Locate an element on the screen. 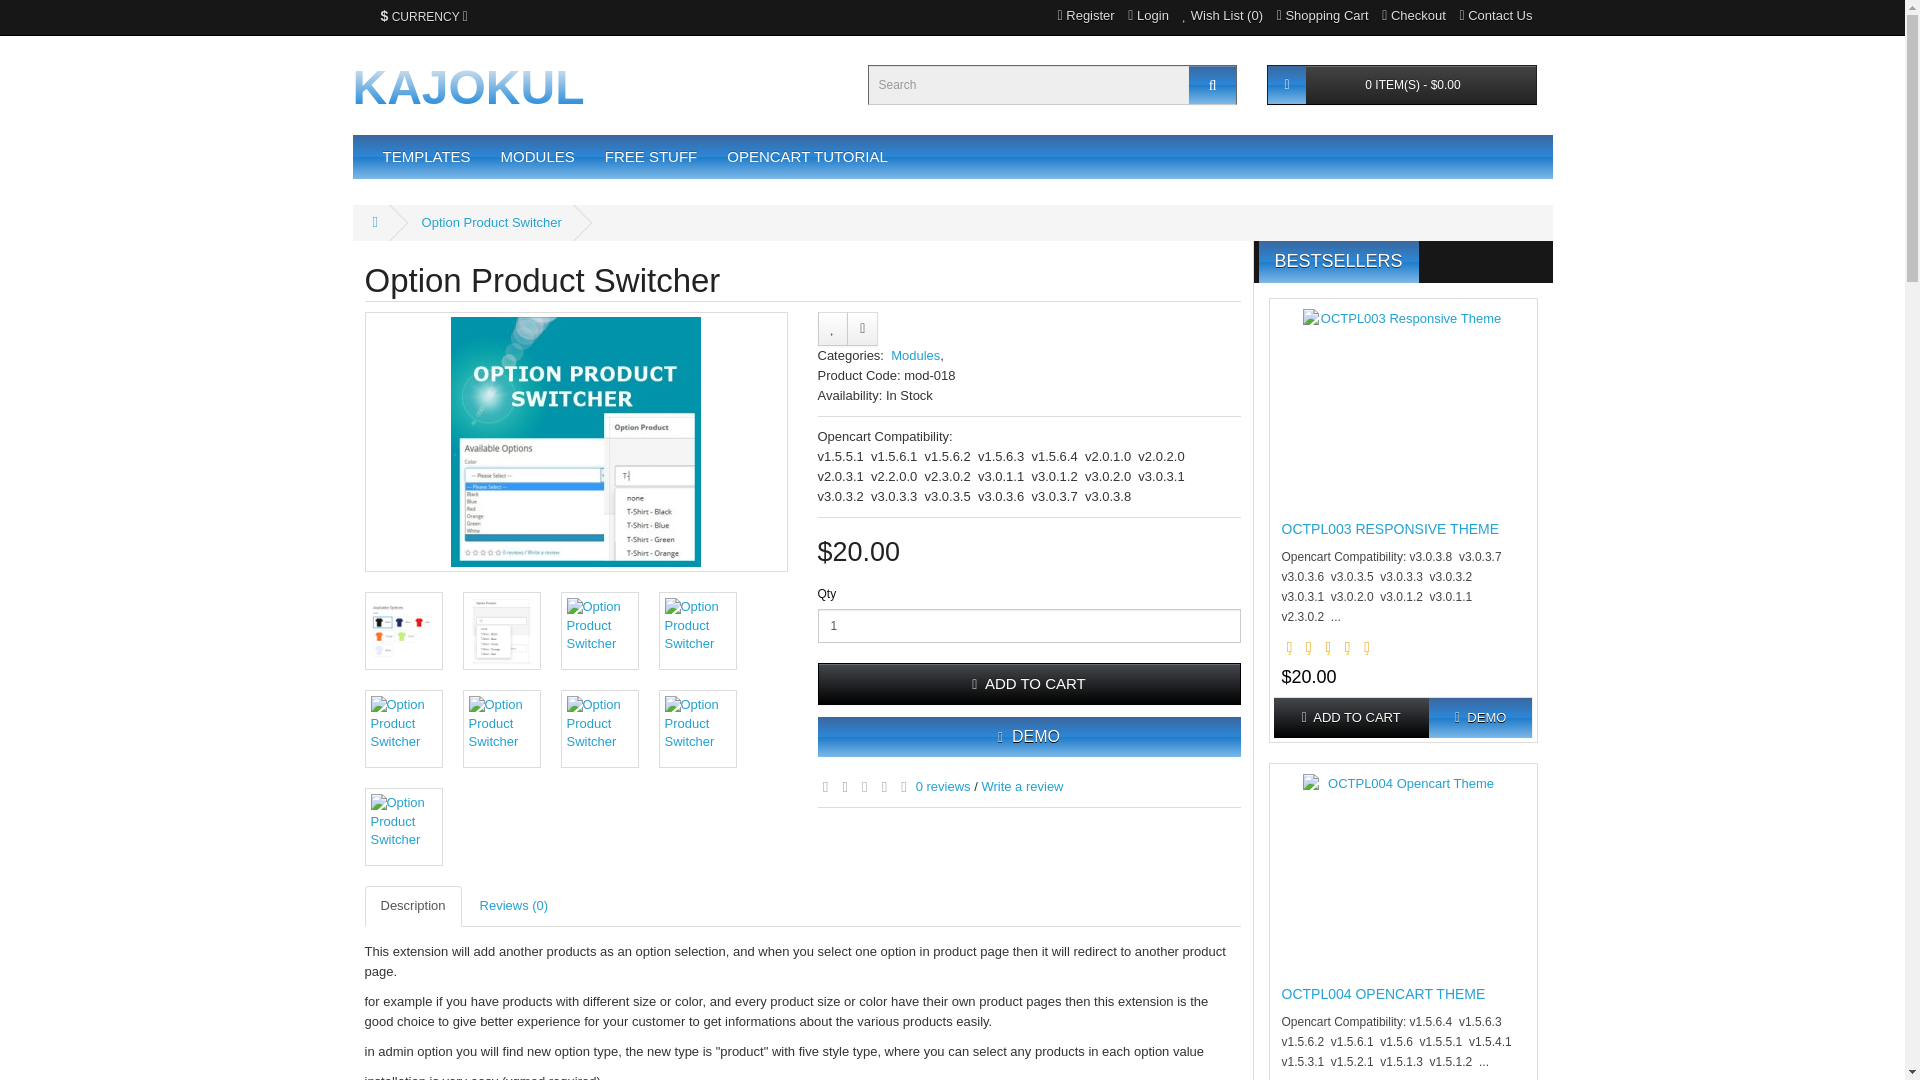  Option Product Switcher is located at coordinates (402, 630).